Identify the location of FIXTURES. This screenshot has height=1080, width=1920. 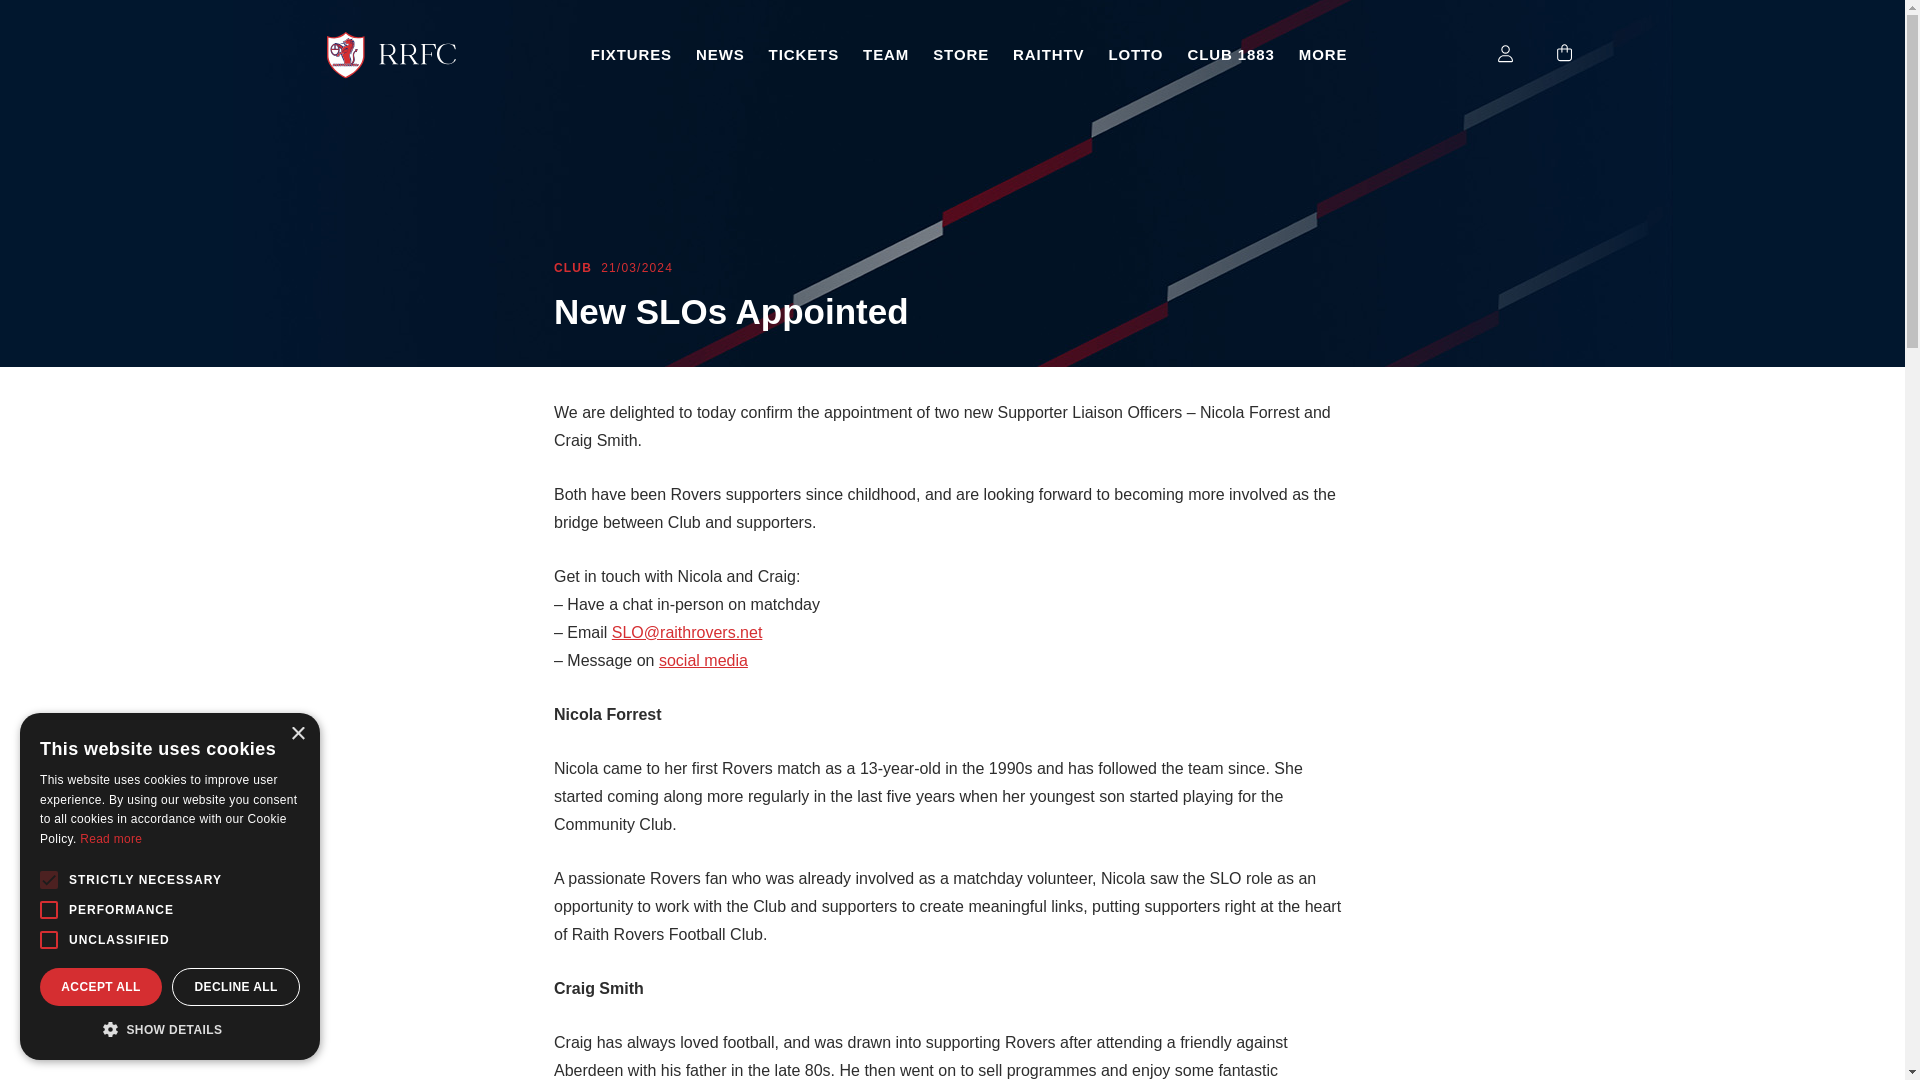
(631, 56).